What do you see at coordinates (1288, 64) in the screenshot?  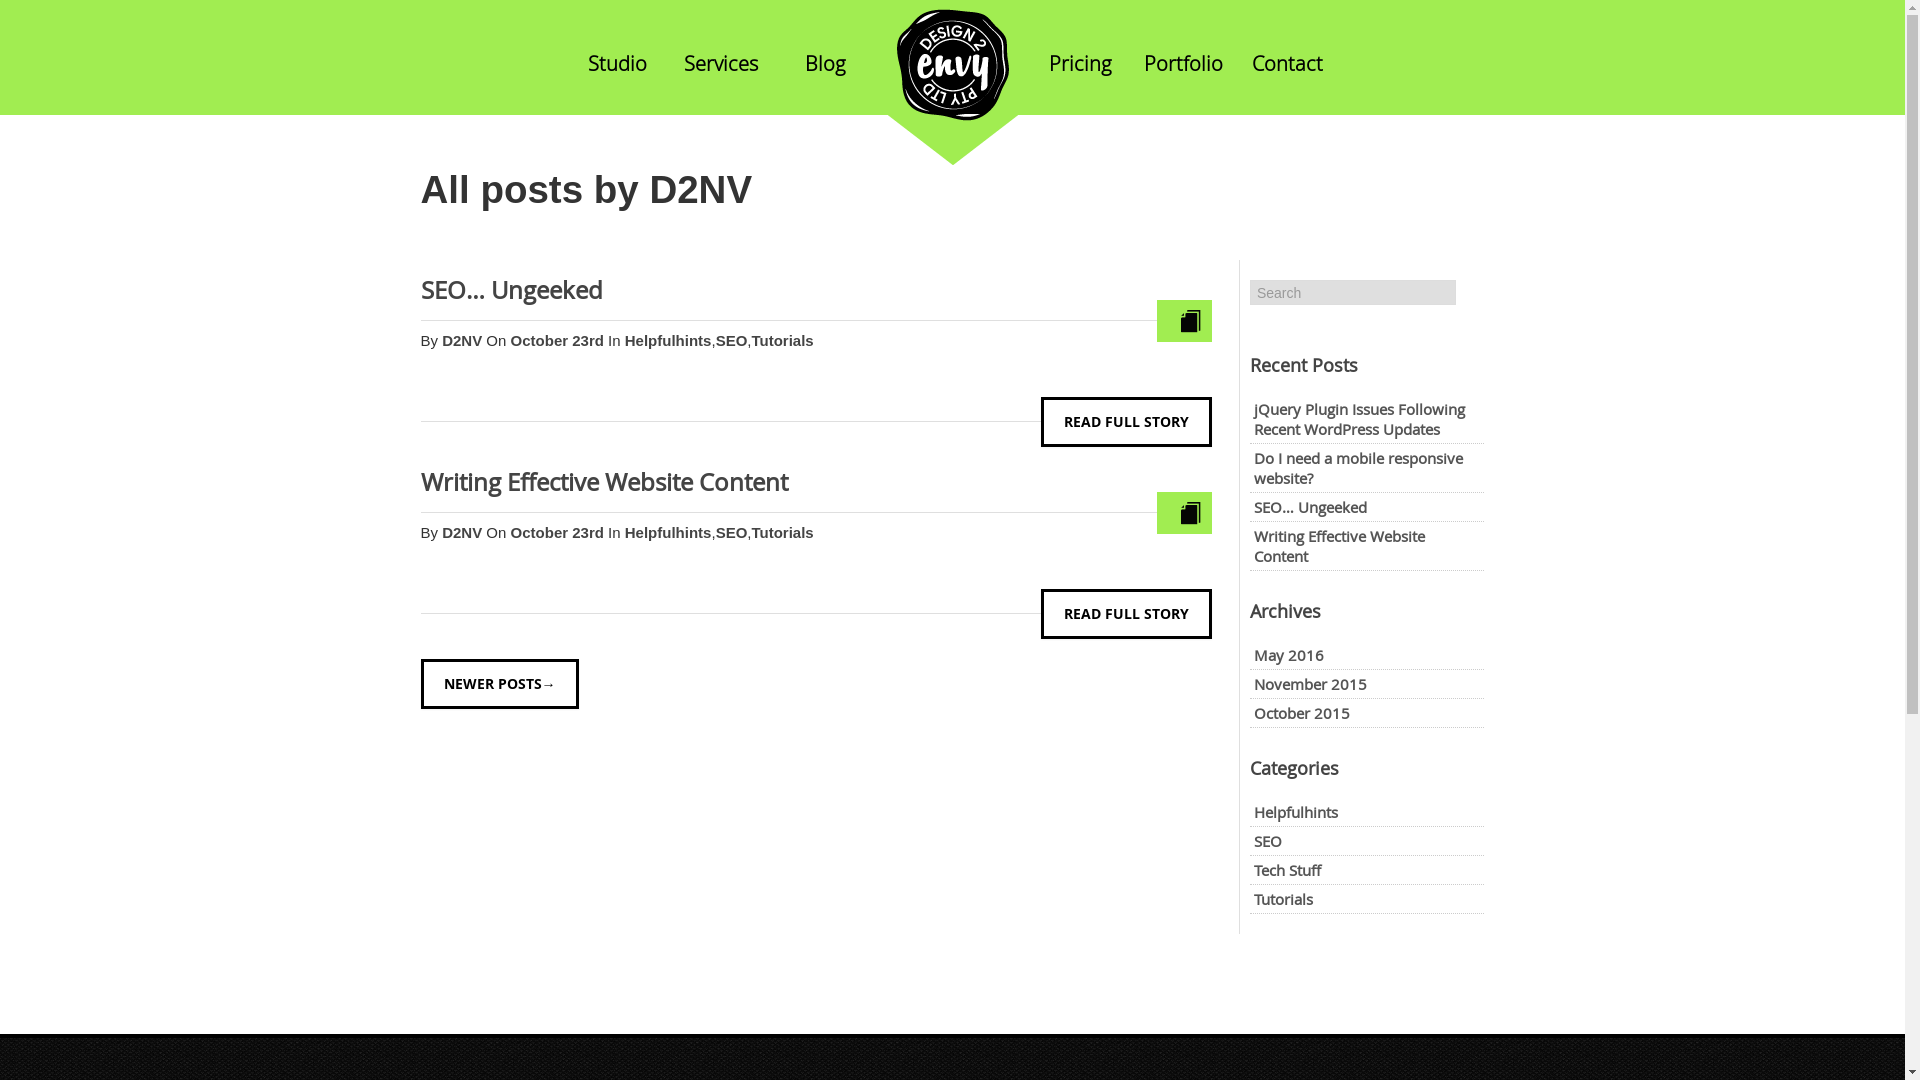 I see `Contact` at bounding box center [1288, 64].